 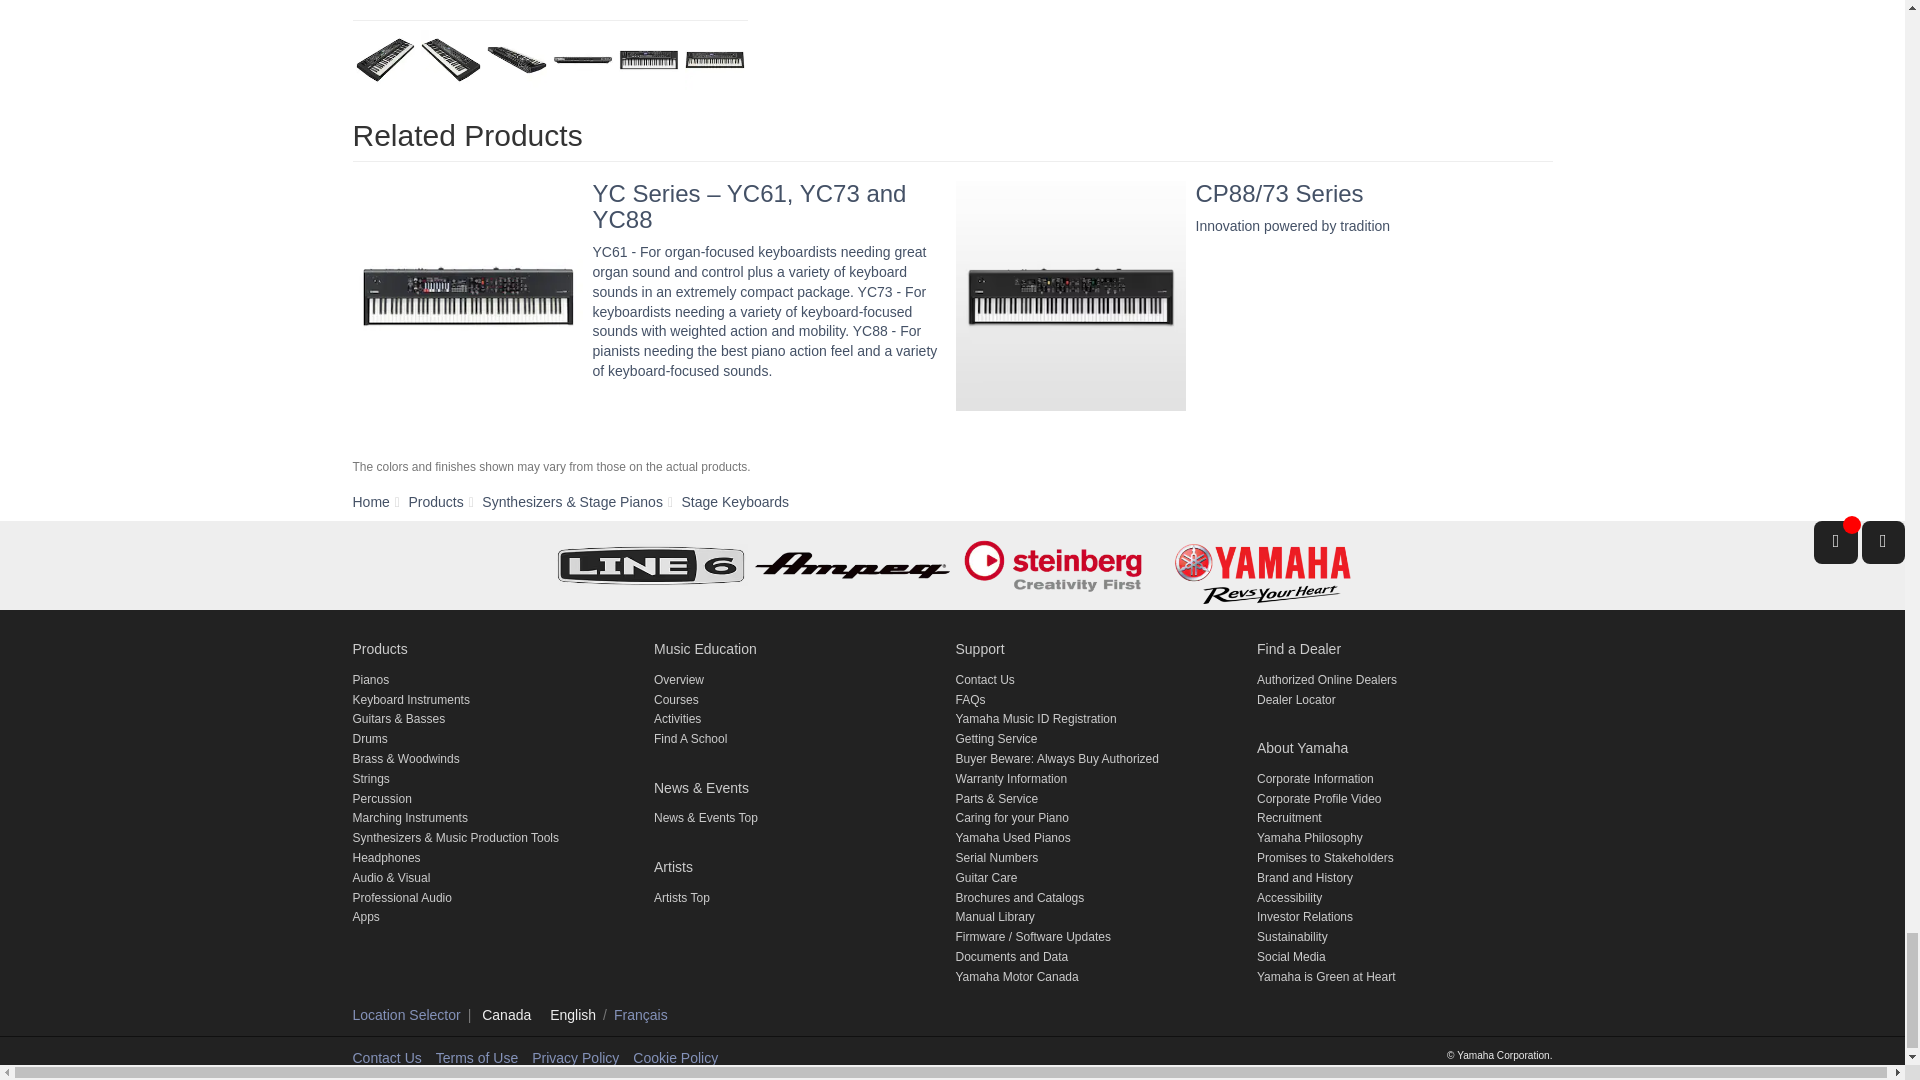 I want to click on Yamaha CK61, so click(x=648, y=60).